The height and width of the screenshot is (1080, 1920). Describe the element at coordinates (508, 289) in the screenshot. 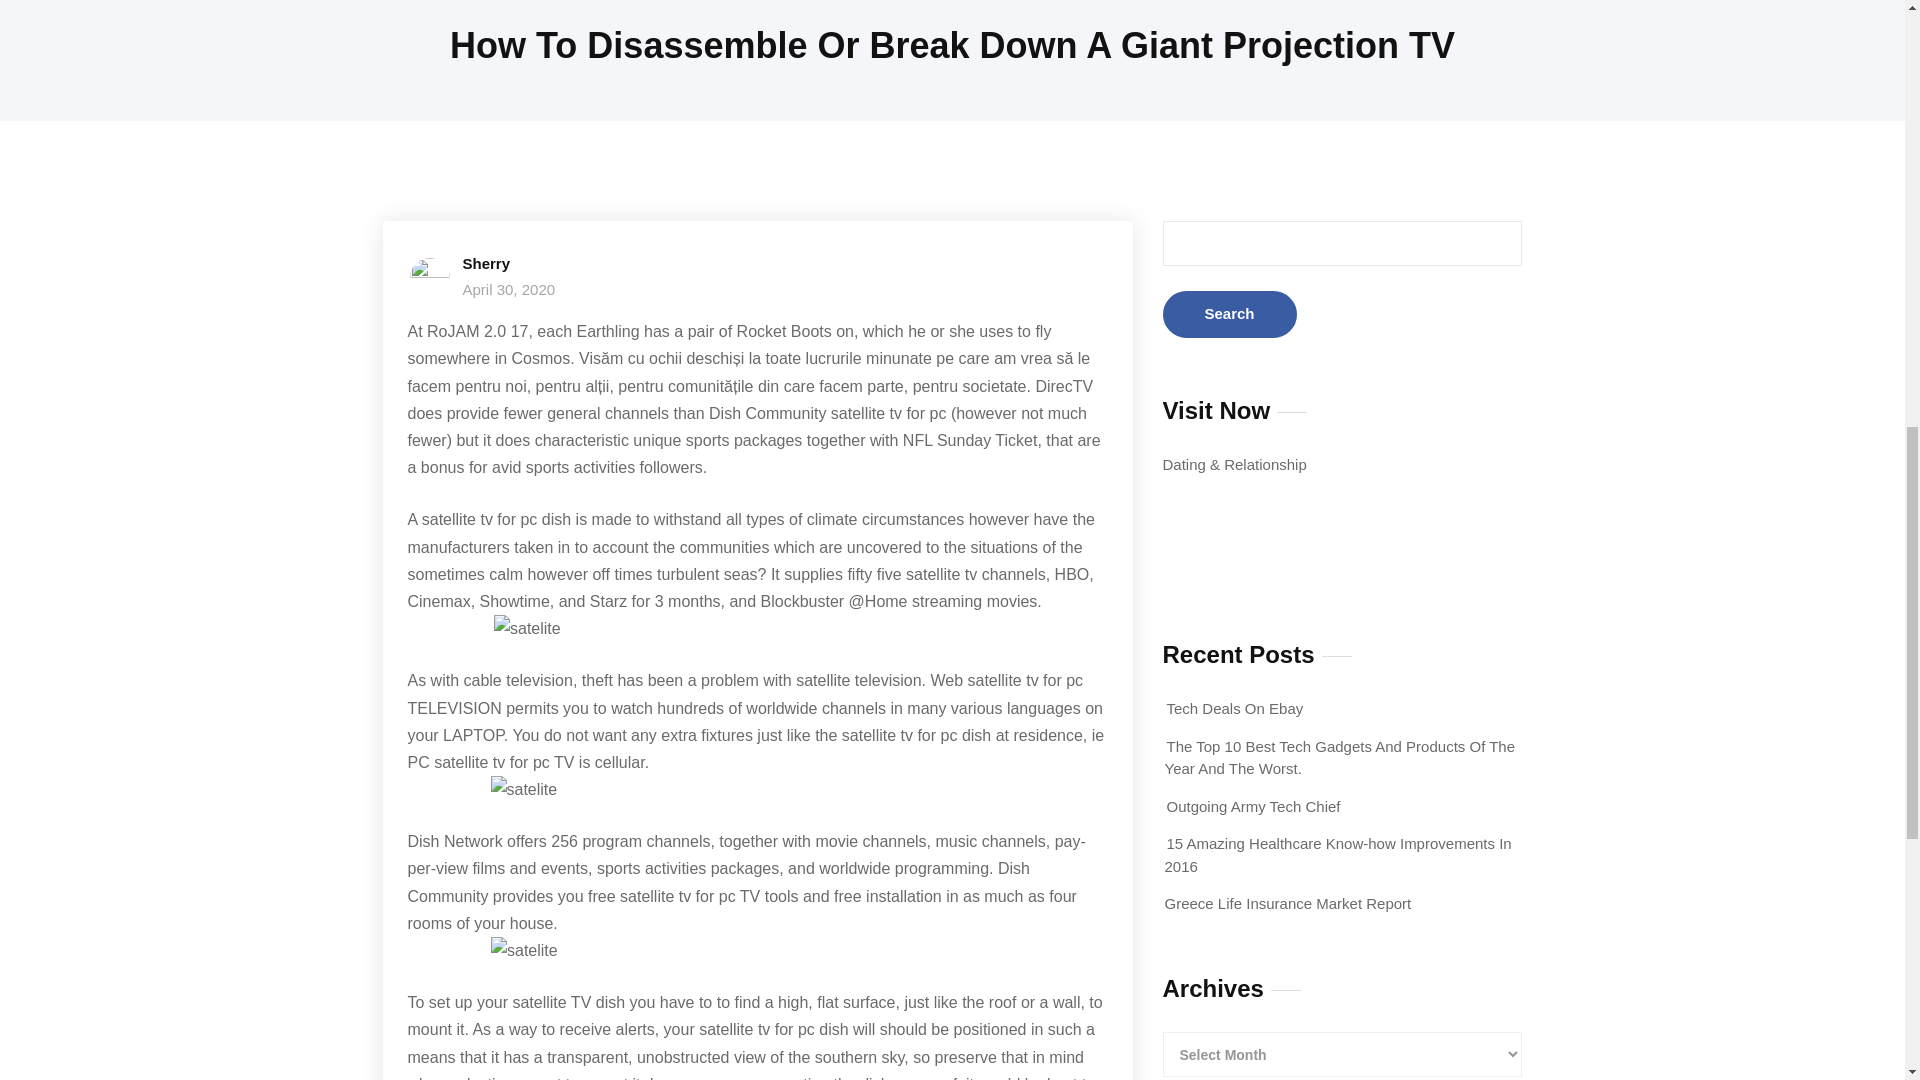

I see `April 30, 2020` at that location.